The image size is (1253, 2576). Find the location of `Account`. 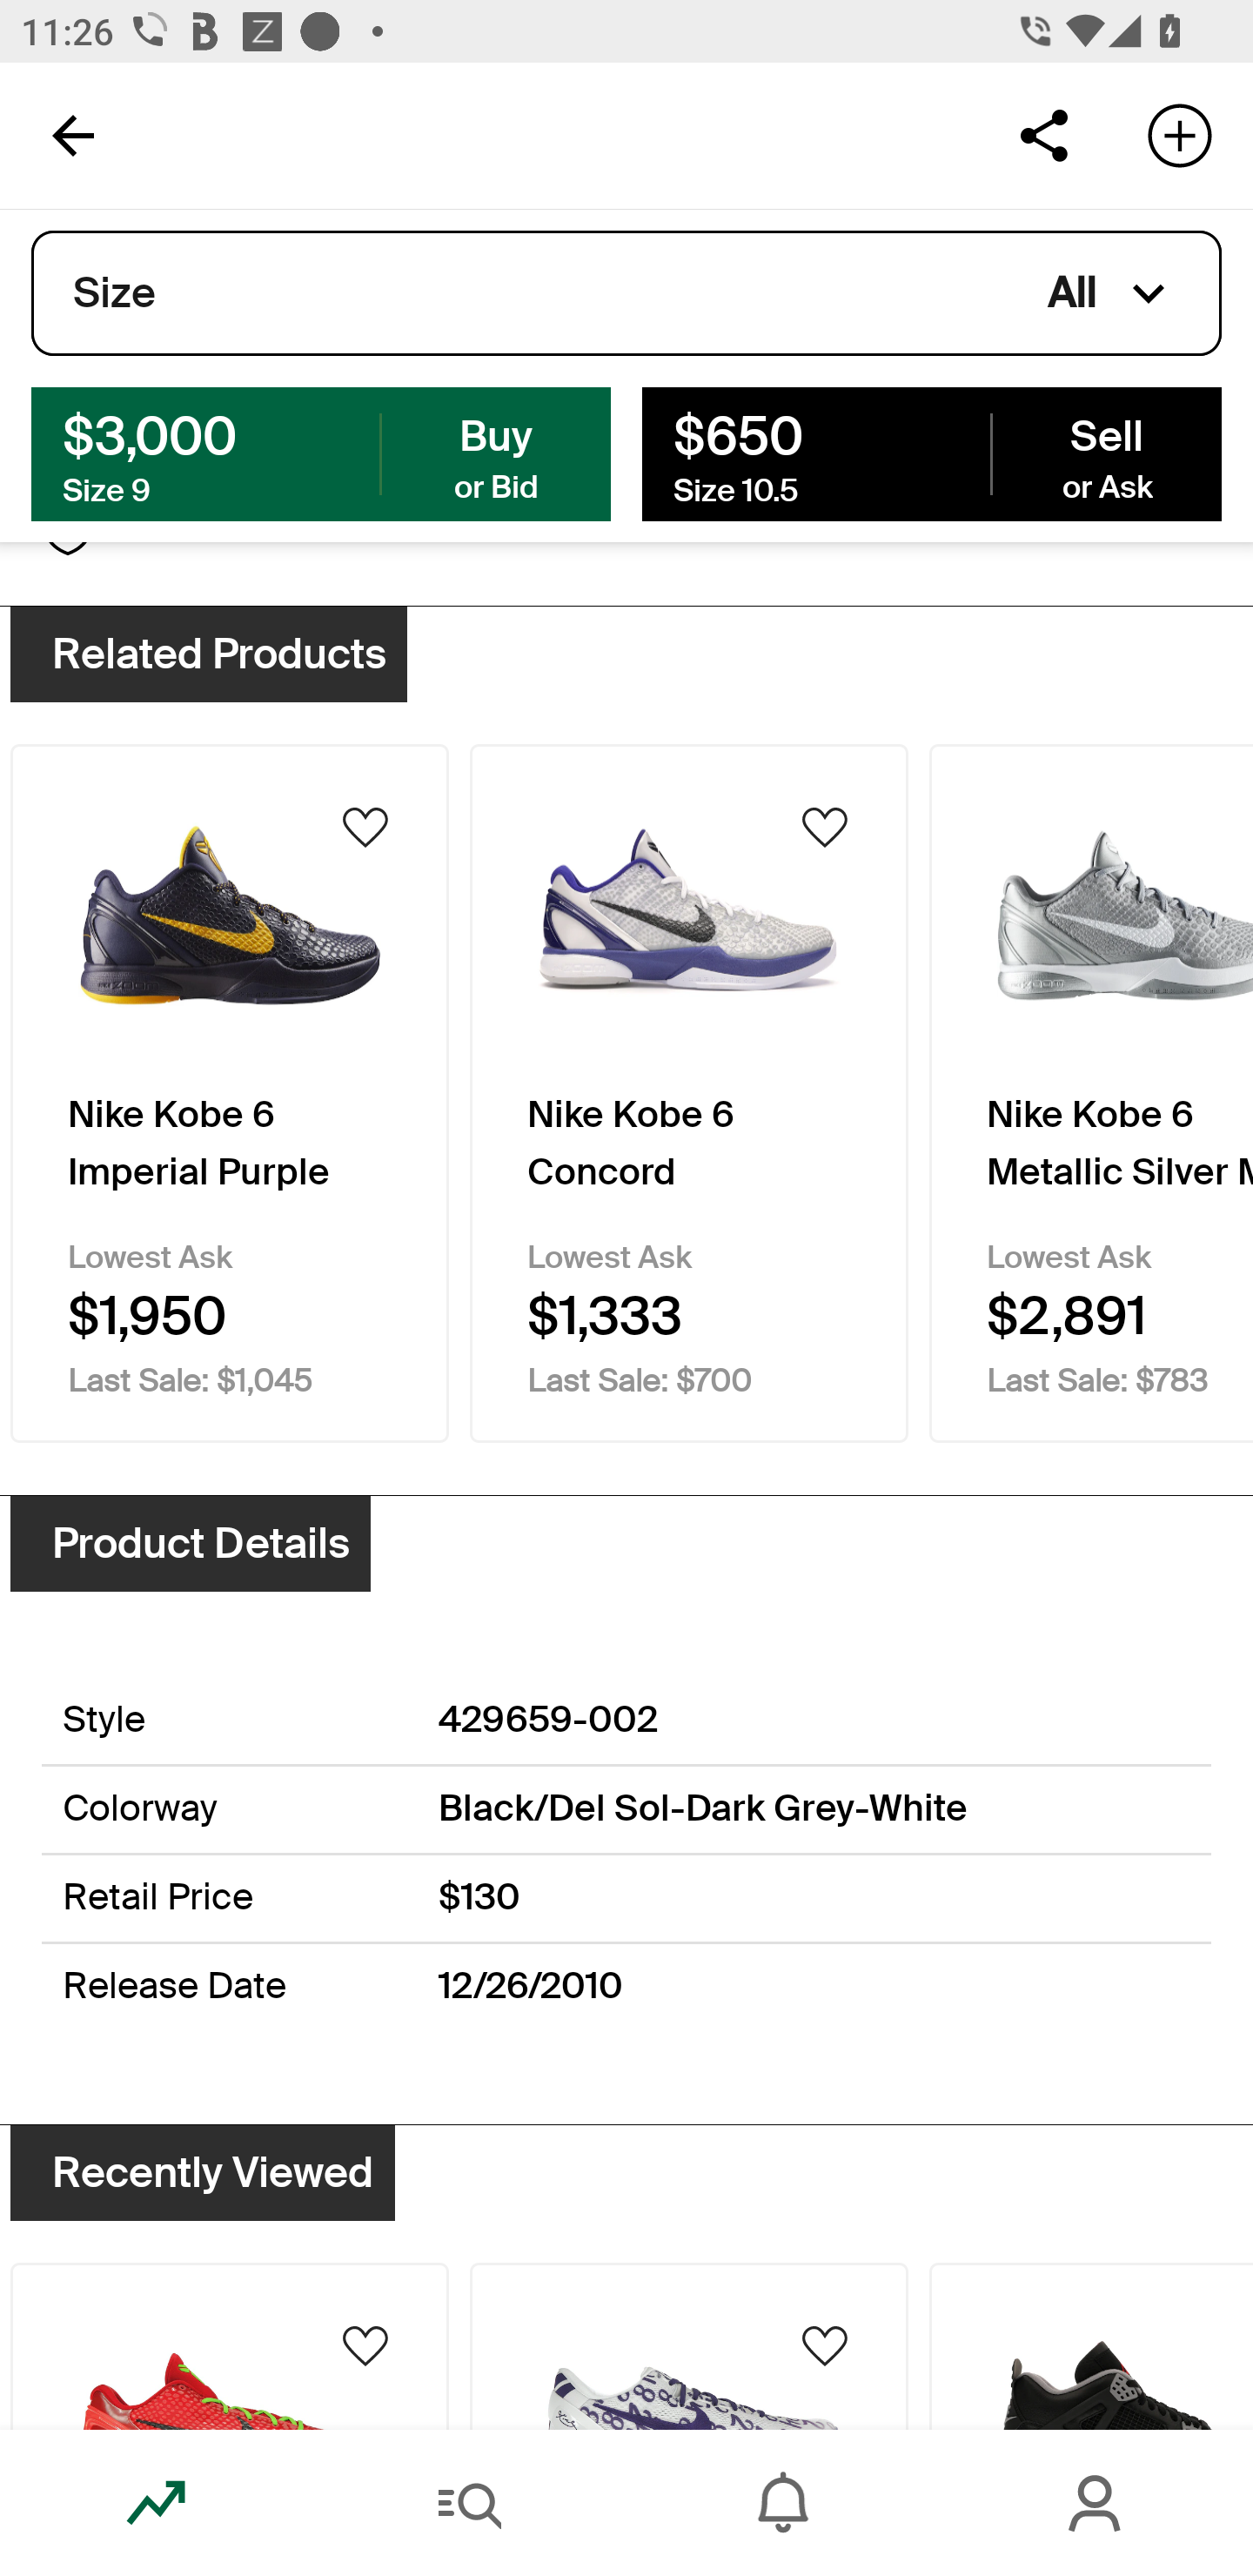

Account is located at coordinates (1096, 2503).